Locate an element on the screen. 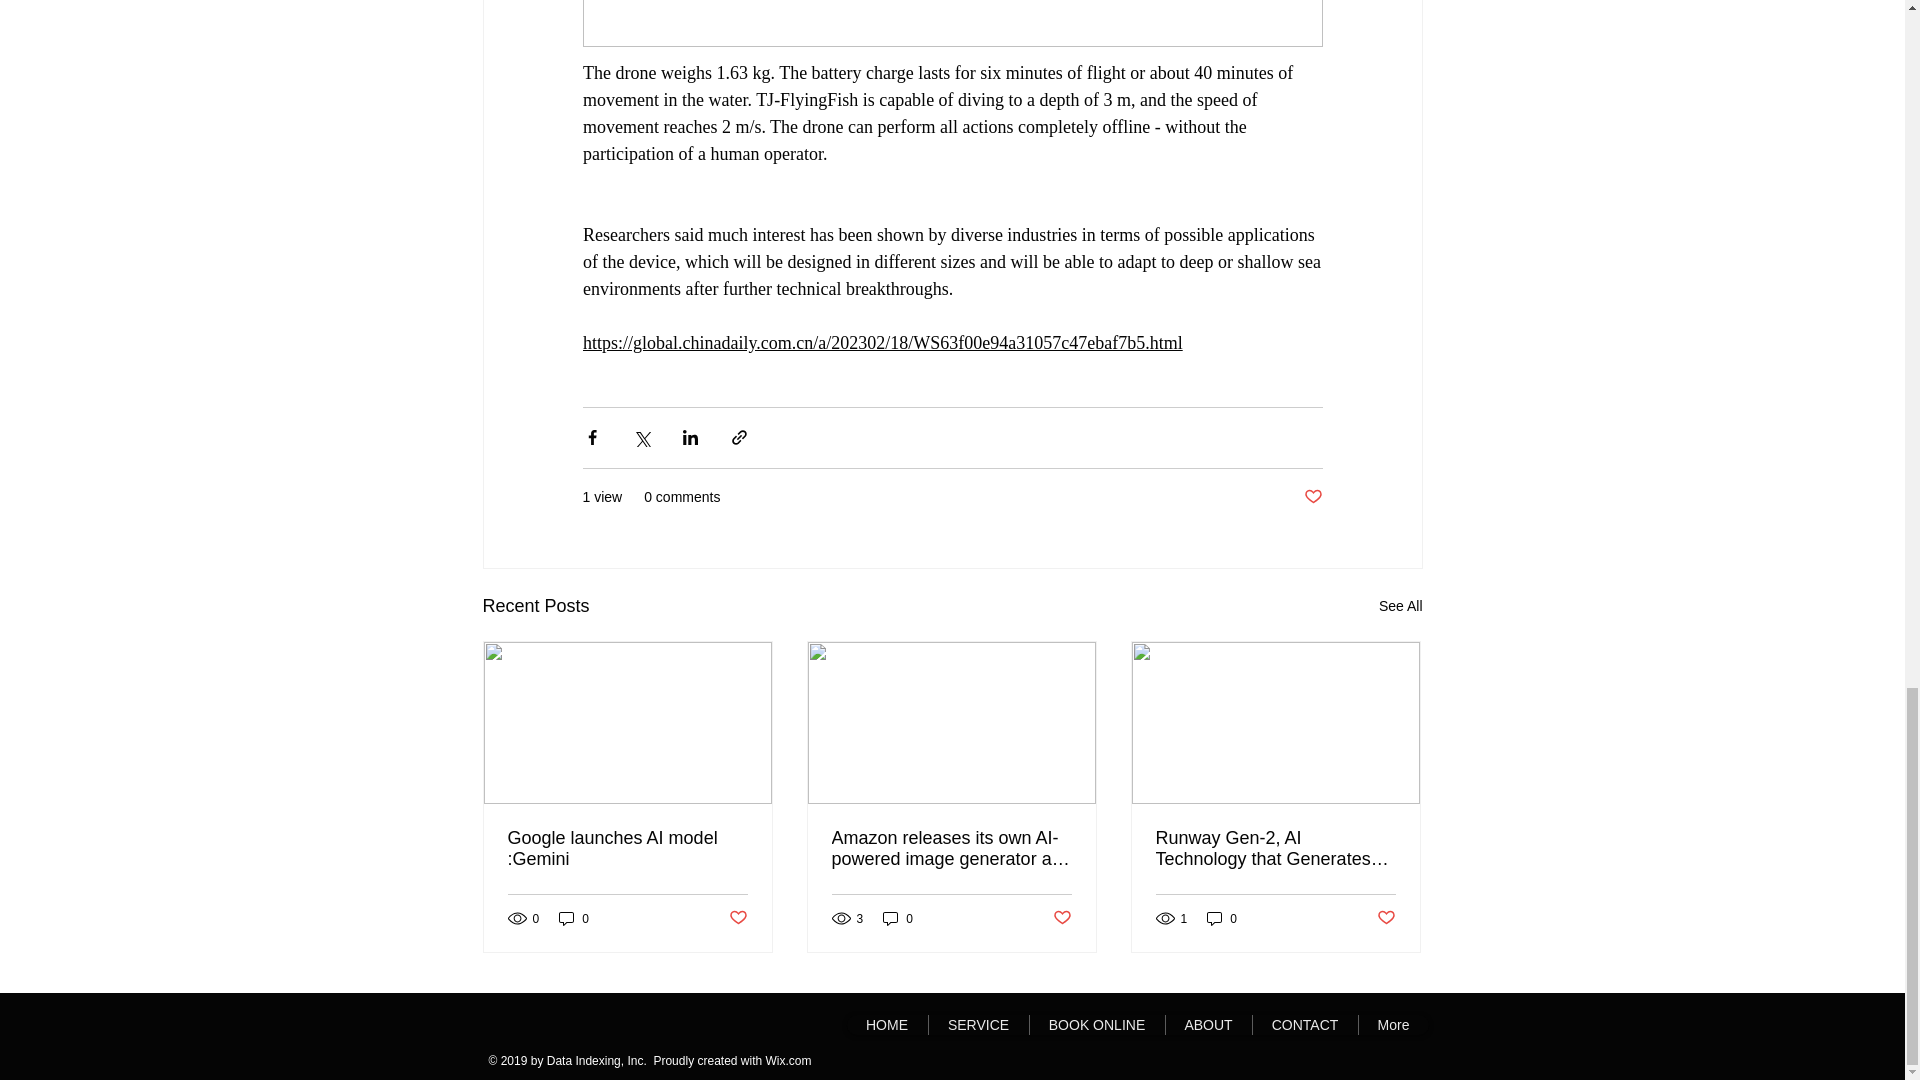 This screenshot has height=1080, width=1920. 0 is located at coordinates (574, 918).